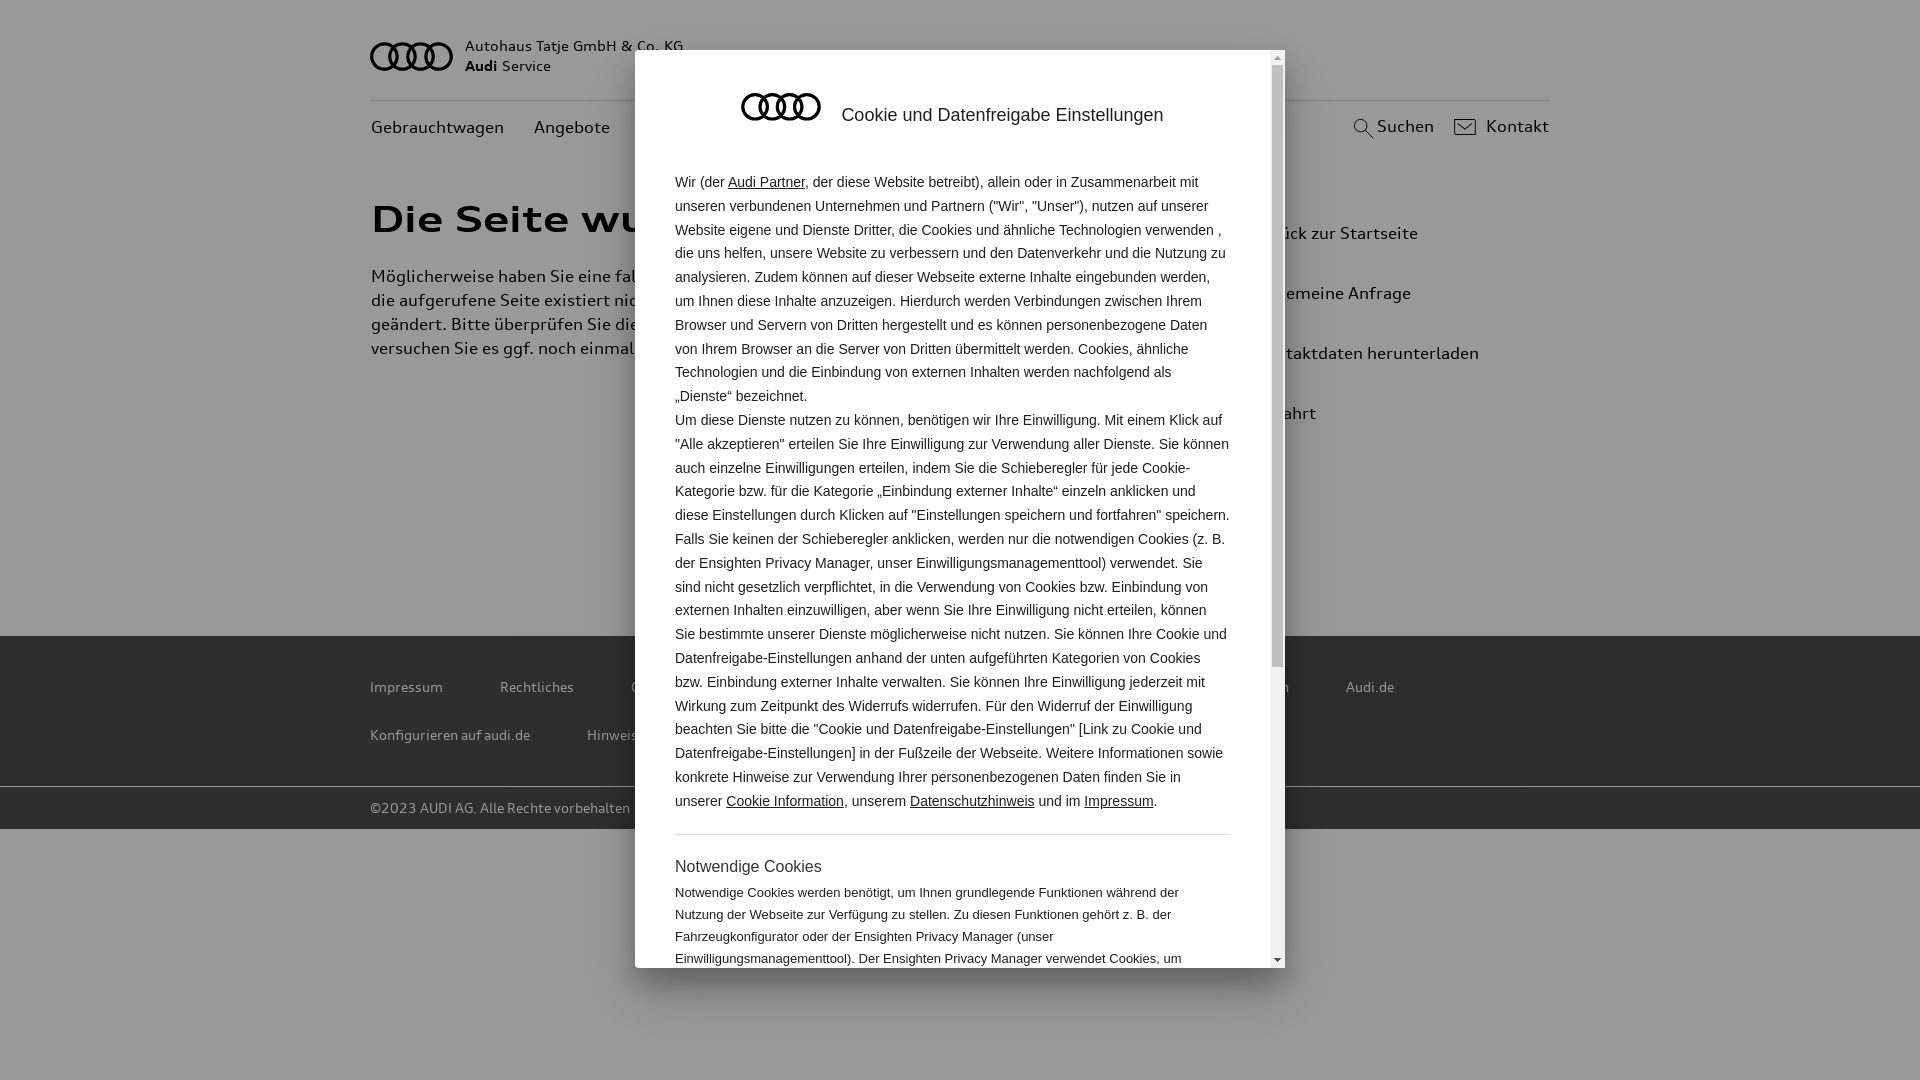 The height and width of the screenshot is (1080, 1920). Describe the element at coordinates (972, 801) in the screenshot. I see `Datenschutzhinweis` at that location.